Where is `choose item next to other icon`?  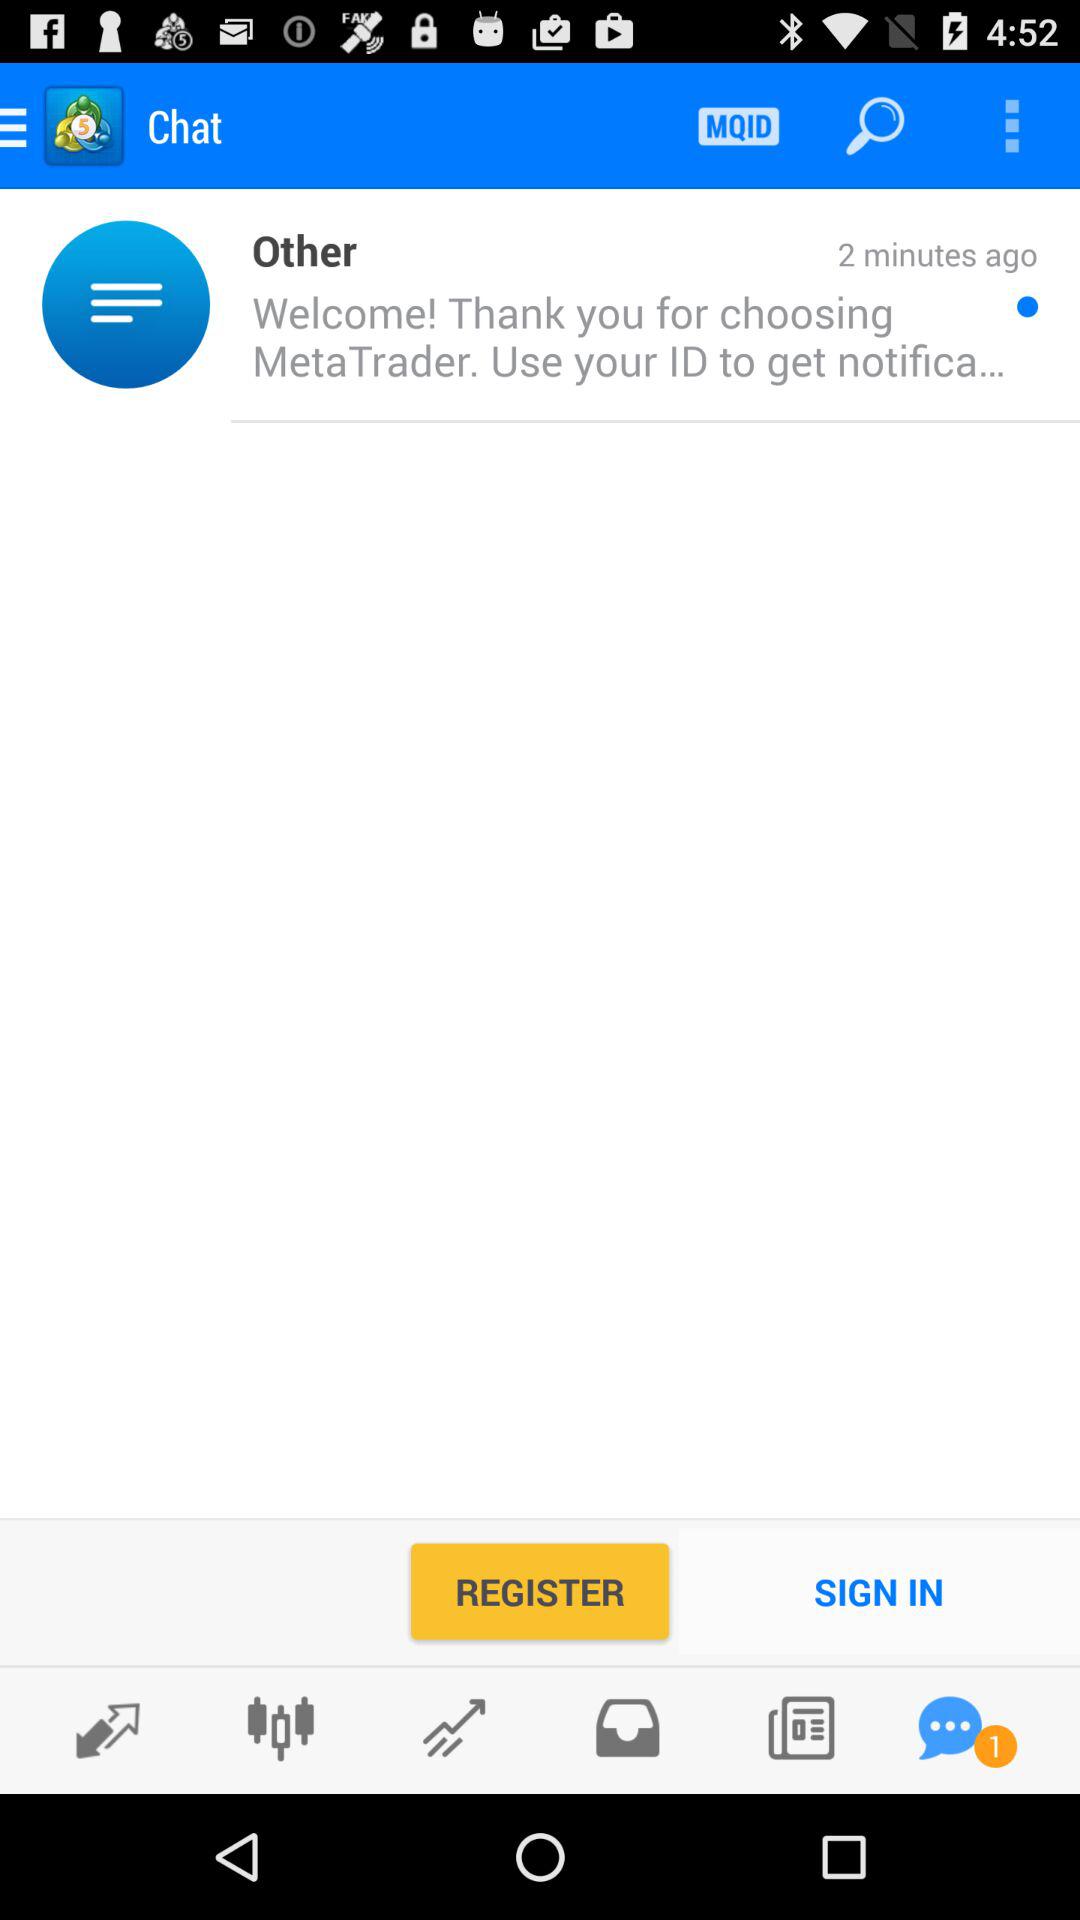
choose item next to other icon is located at coordinates (220, 304).